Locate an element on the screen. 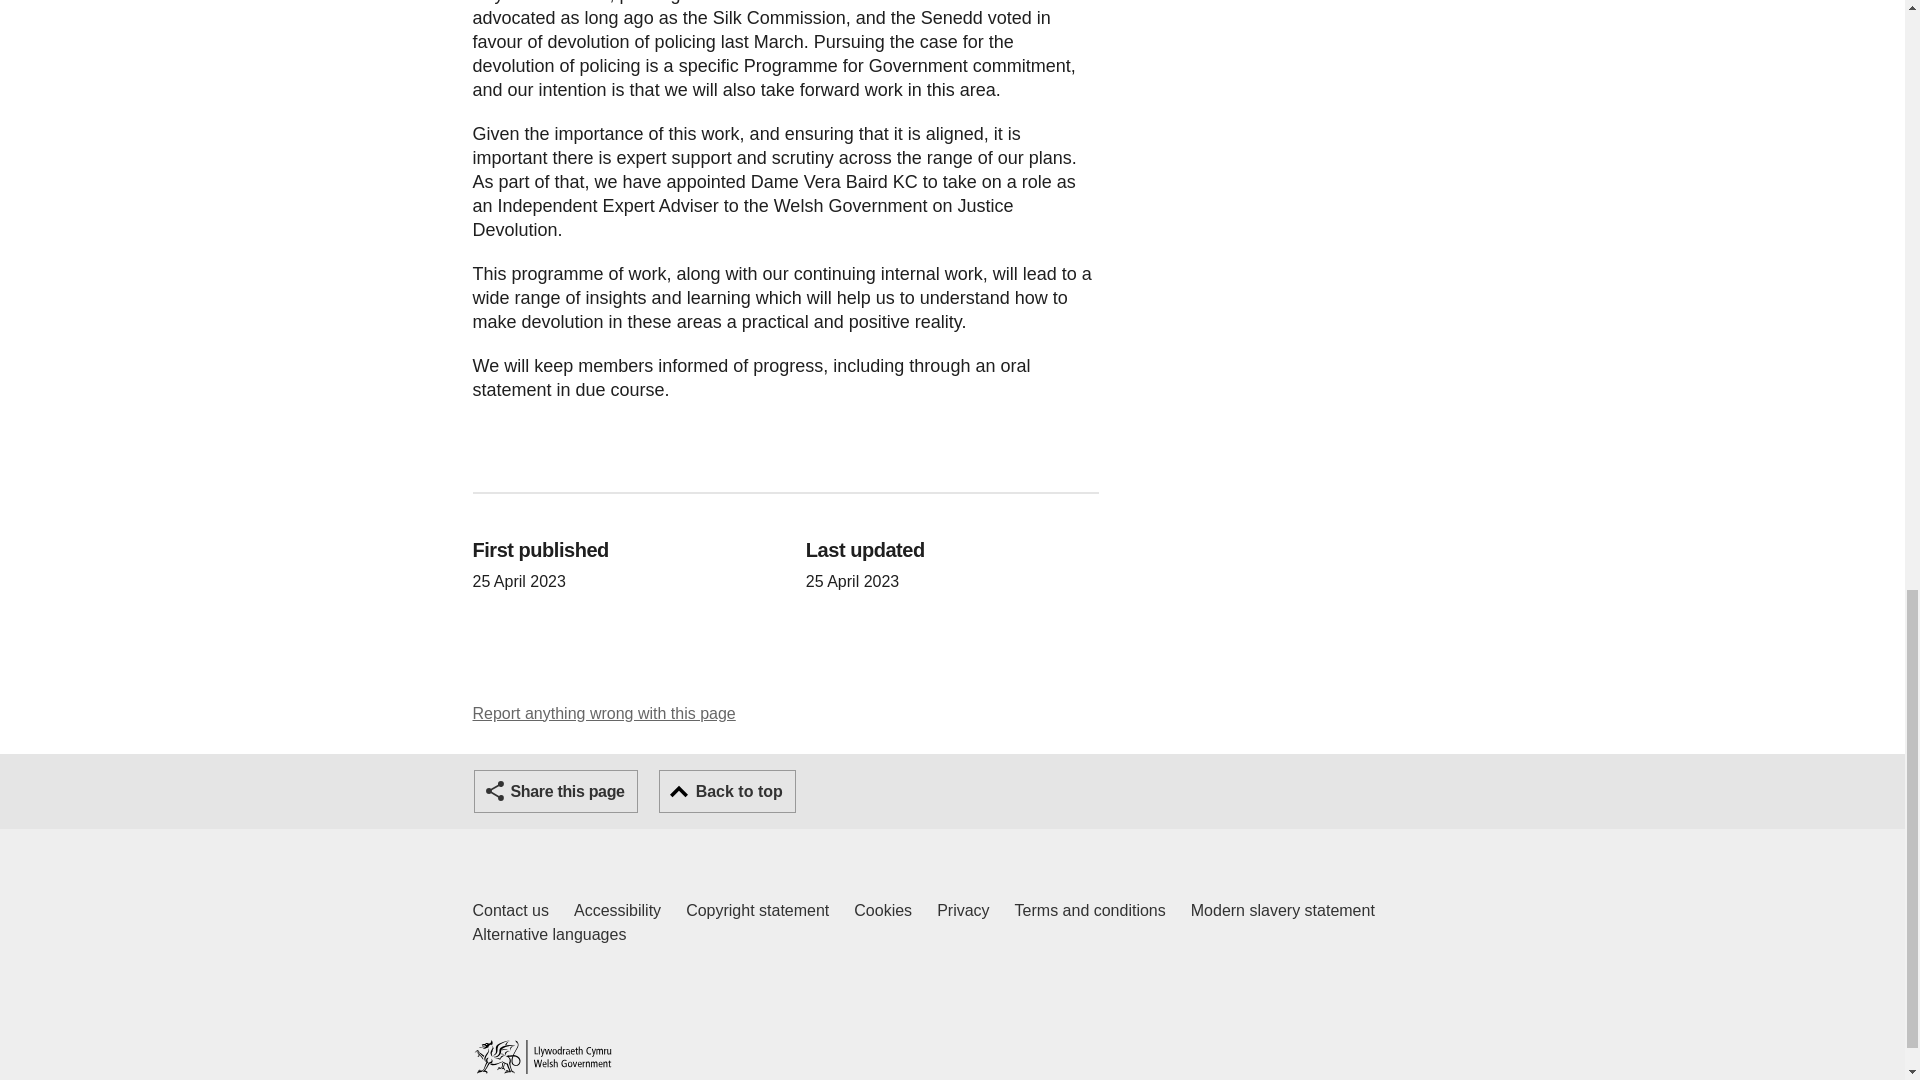 The width and height of the screenshot is (1920, 1080). Share this page is located at coordinates (510, 910).